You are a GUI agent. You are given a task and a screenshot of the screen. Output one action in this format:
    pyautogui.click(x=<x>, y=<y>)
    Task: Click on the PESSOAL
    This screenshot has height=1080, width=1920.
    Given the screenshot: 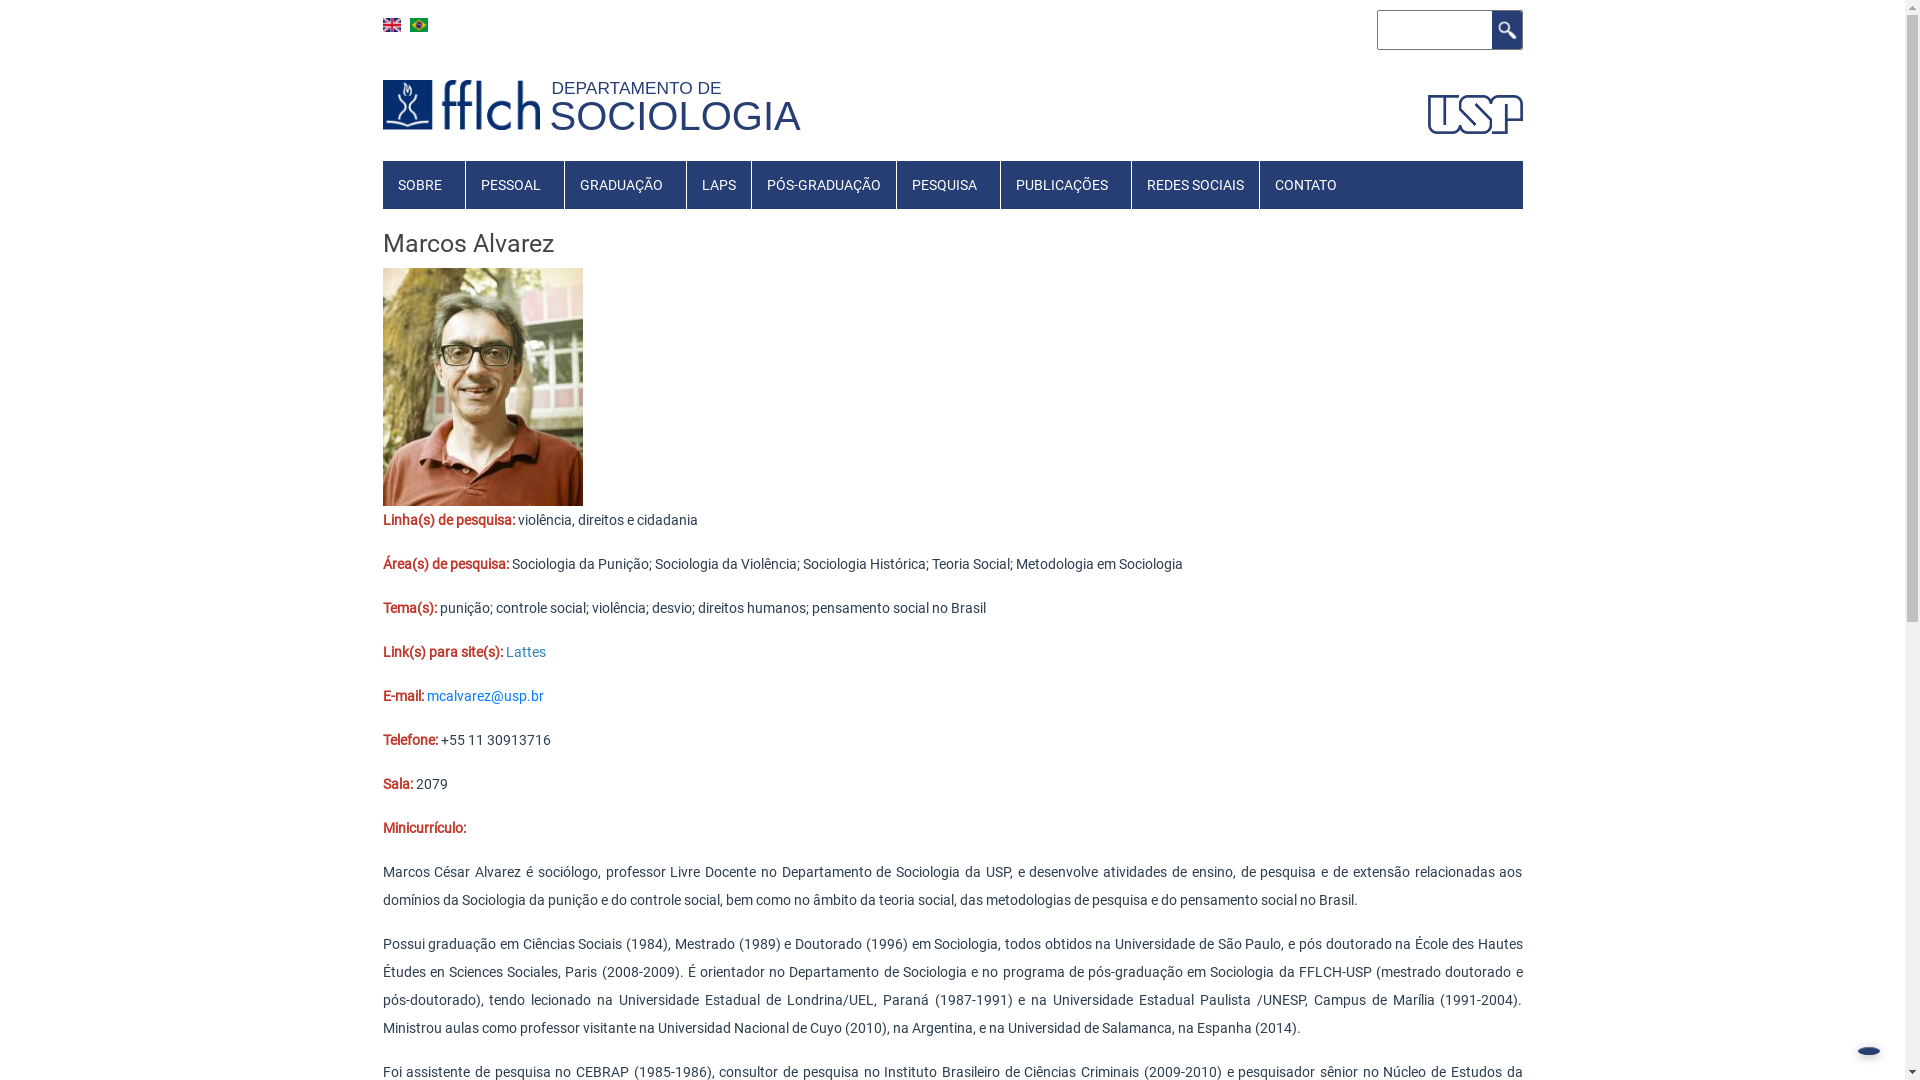 What is the action you would take?
    pyautogui.click(x=511, y=185)
    